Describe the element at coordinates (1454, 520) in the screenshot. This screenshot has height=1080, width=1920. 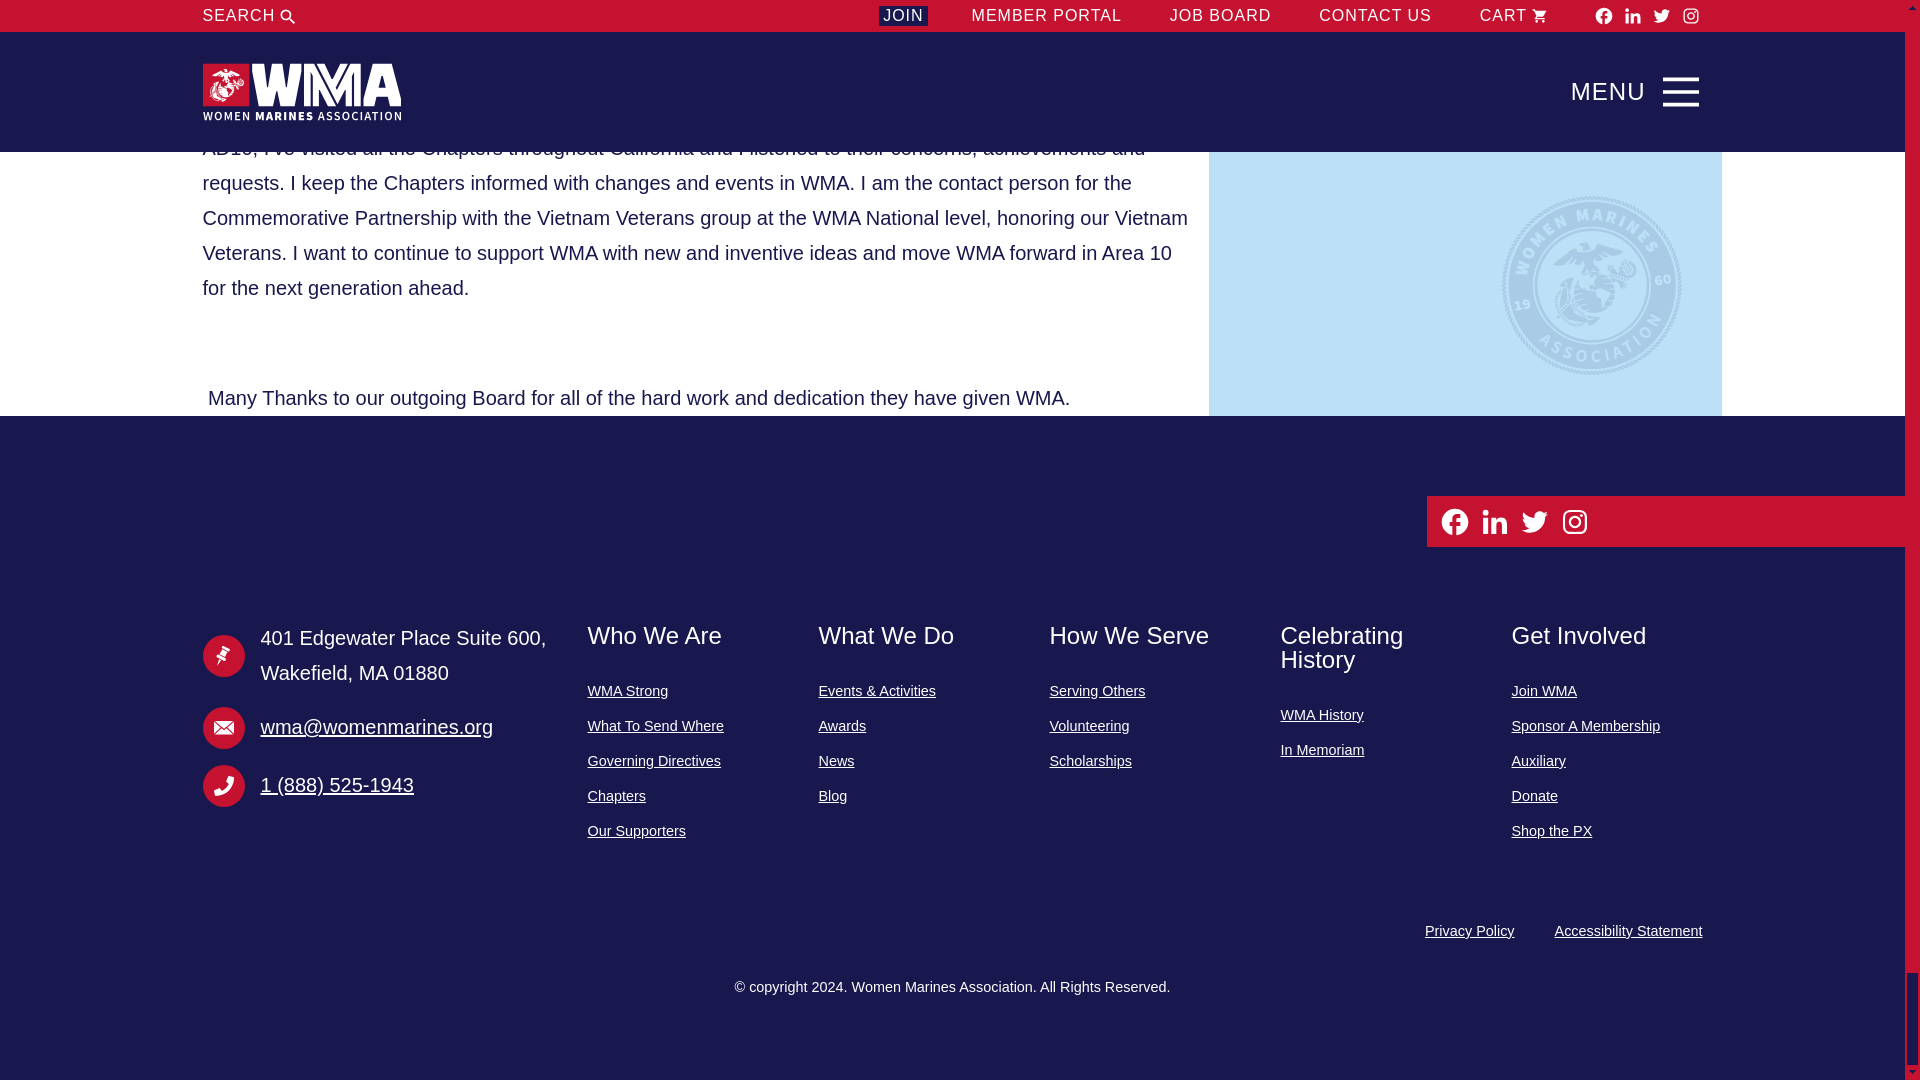
I see `Facebook` at that location.